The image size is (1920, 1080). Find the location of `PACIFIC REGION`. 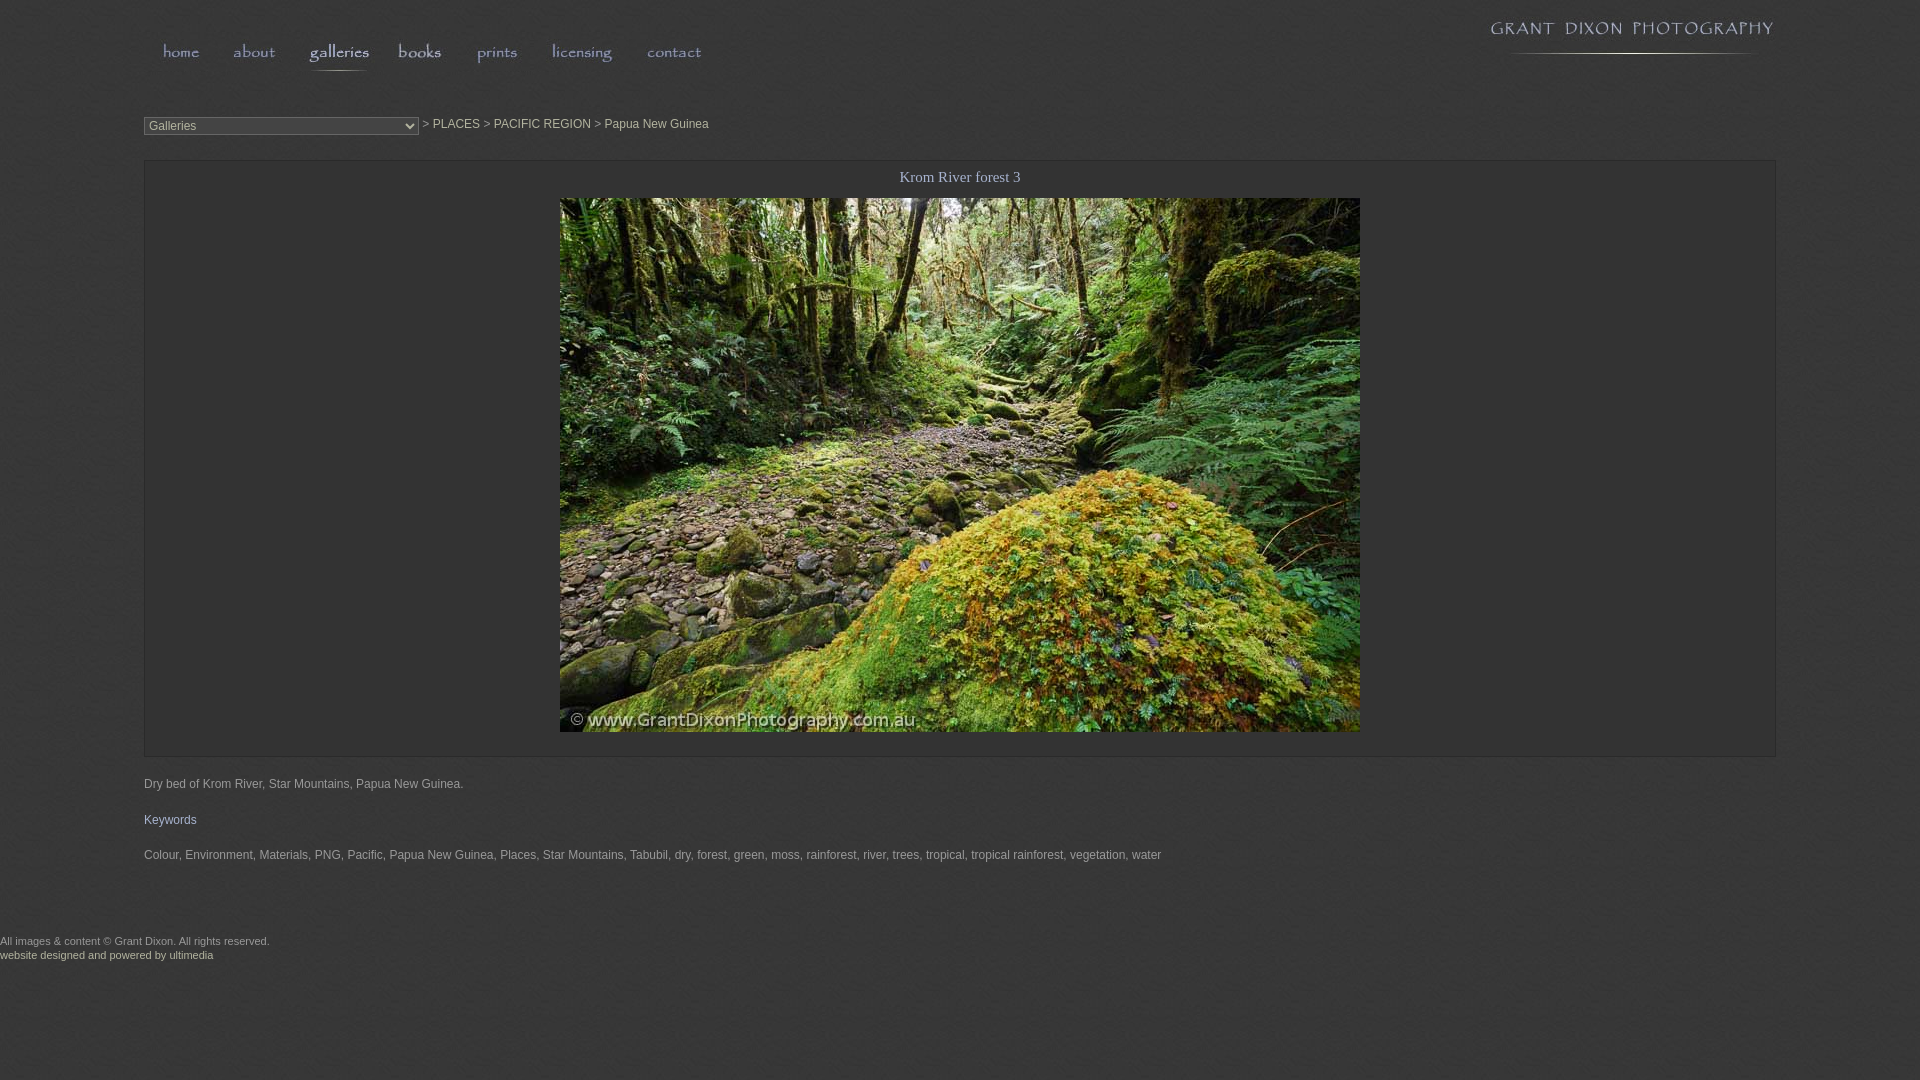

PACIFIC REGION is located at coordinates (542, 124).